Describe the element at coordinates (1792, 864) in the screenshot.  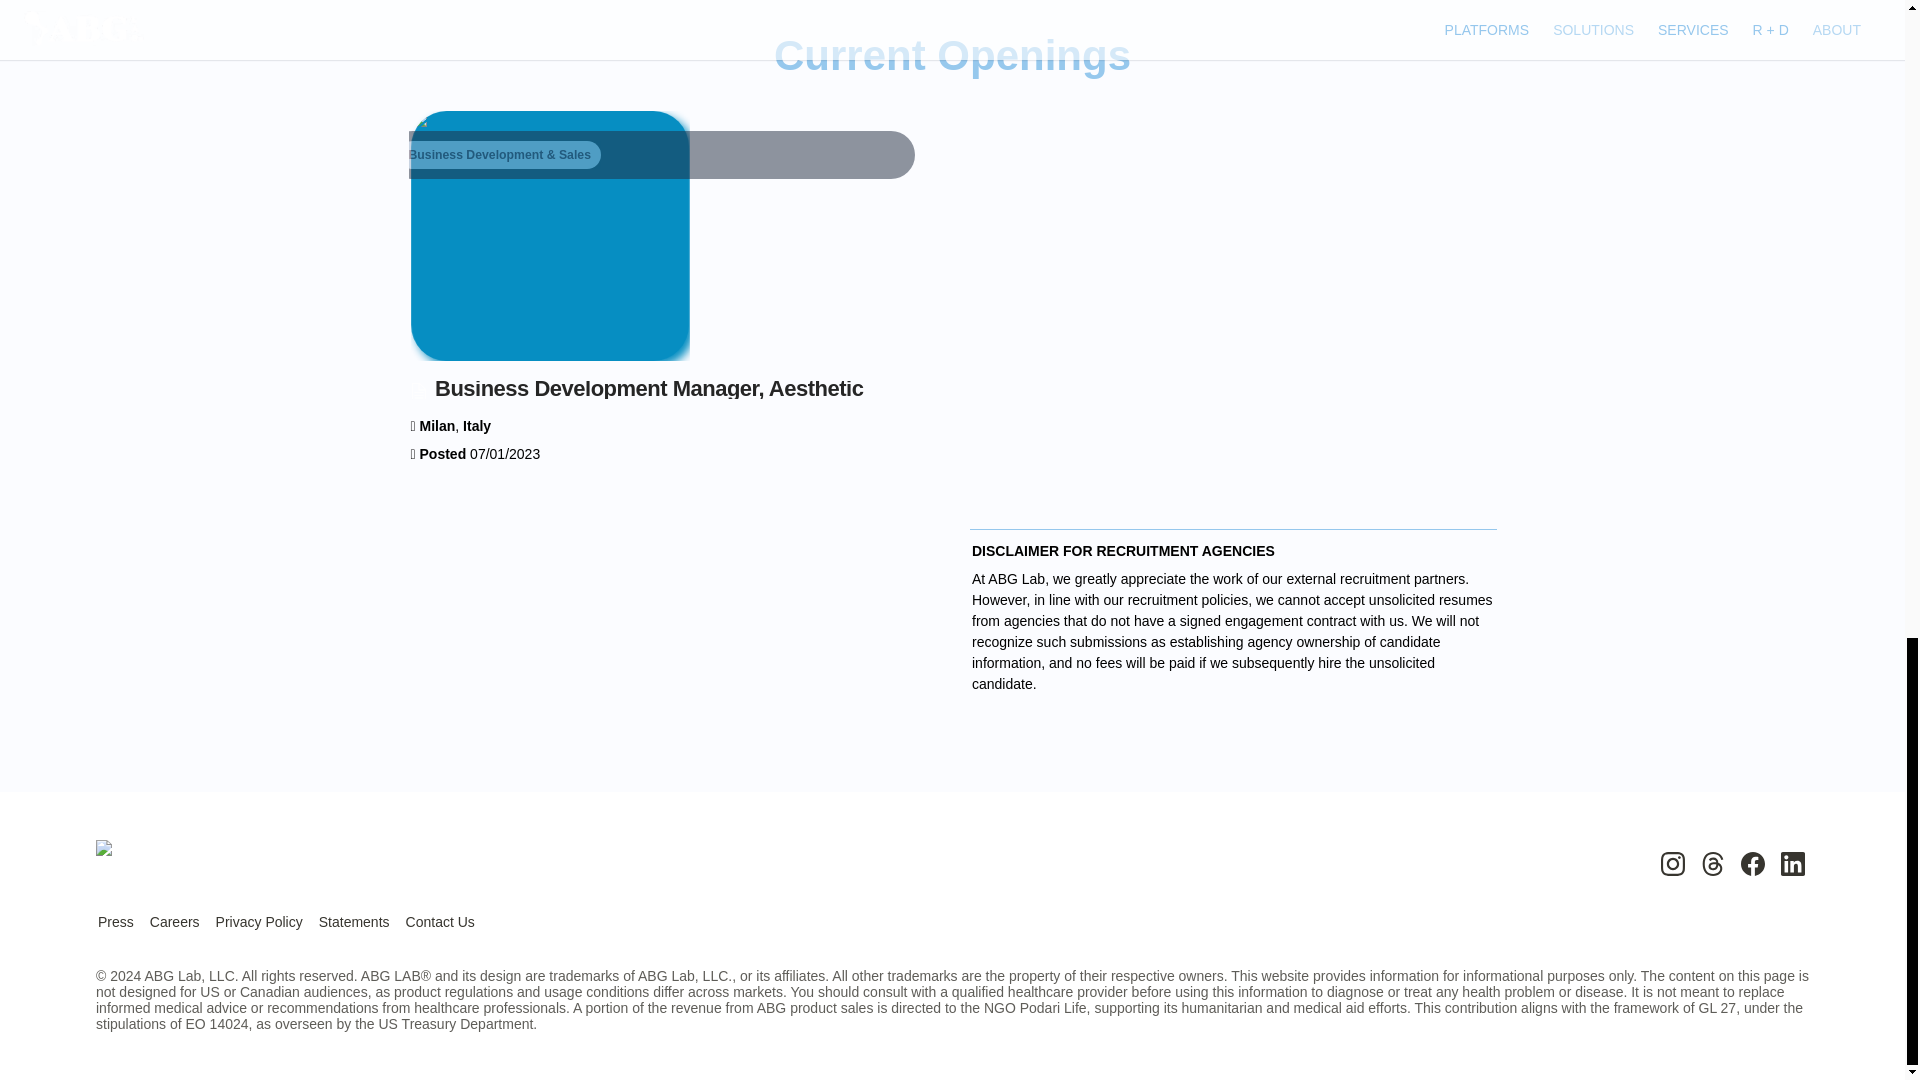
I see `LinkedIn` at that location.